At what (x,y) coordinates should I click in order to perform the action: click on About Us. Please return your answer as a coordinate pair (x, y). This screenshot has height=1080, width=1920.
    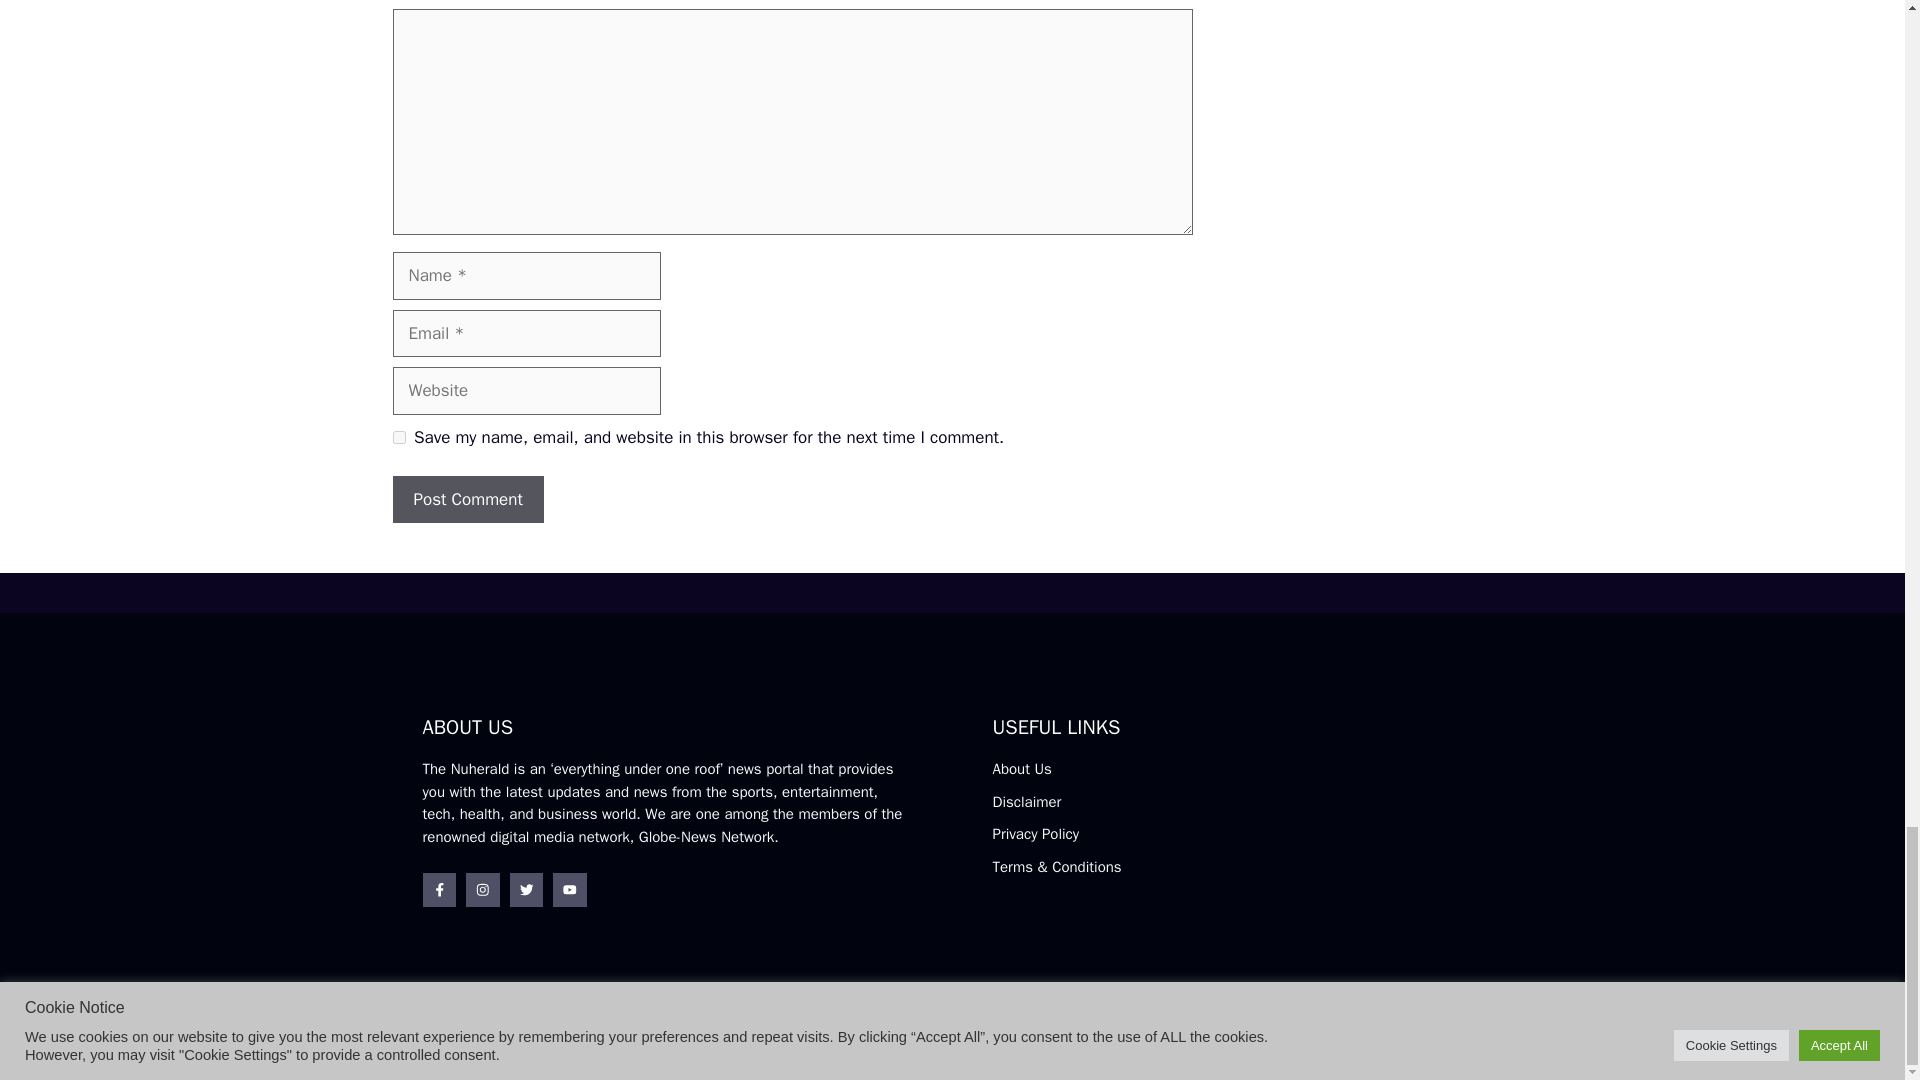
    Looking at the image, I should click on (1021, 768).